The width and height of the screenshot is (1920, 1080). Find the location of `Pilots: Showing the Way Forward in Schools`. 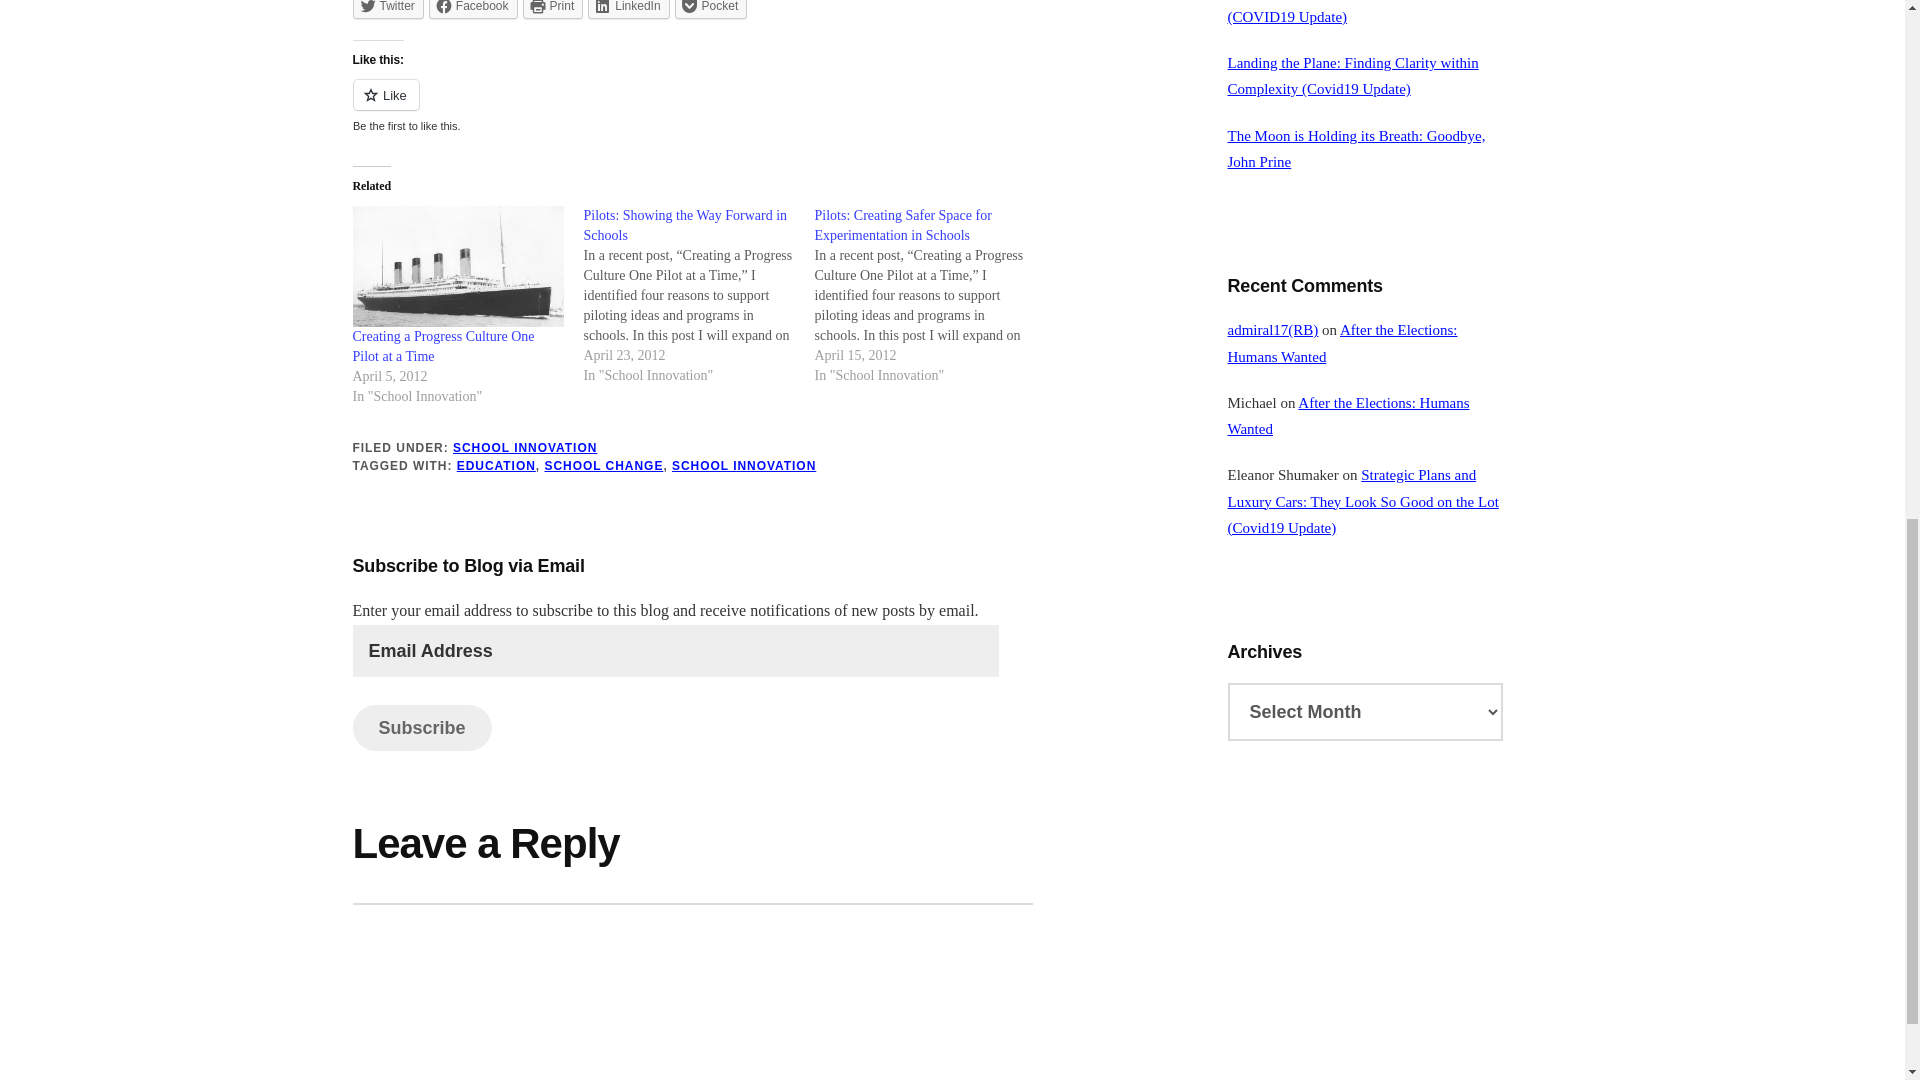

Pilots: Showing the Way Forward in Schools is located at coordinates (698, 296).